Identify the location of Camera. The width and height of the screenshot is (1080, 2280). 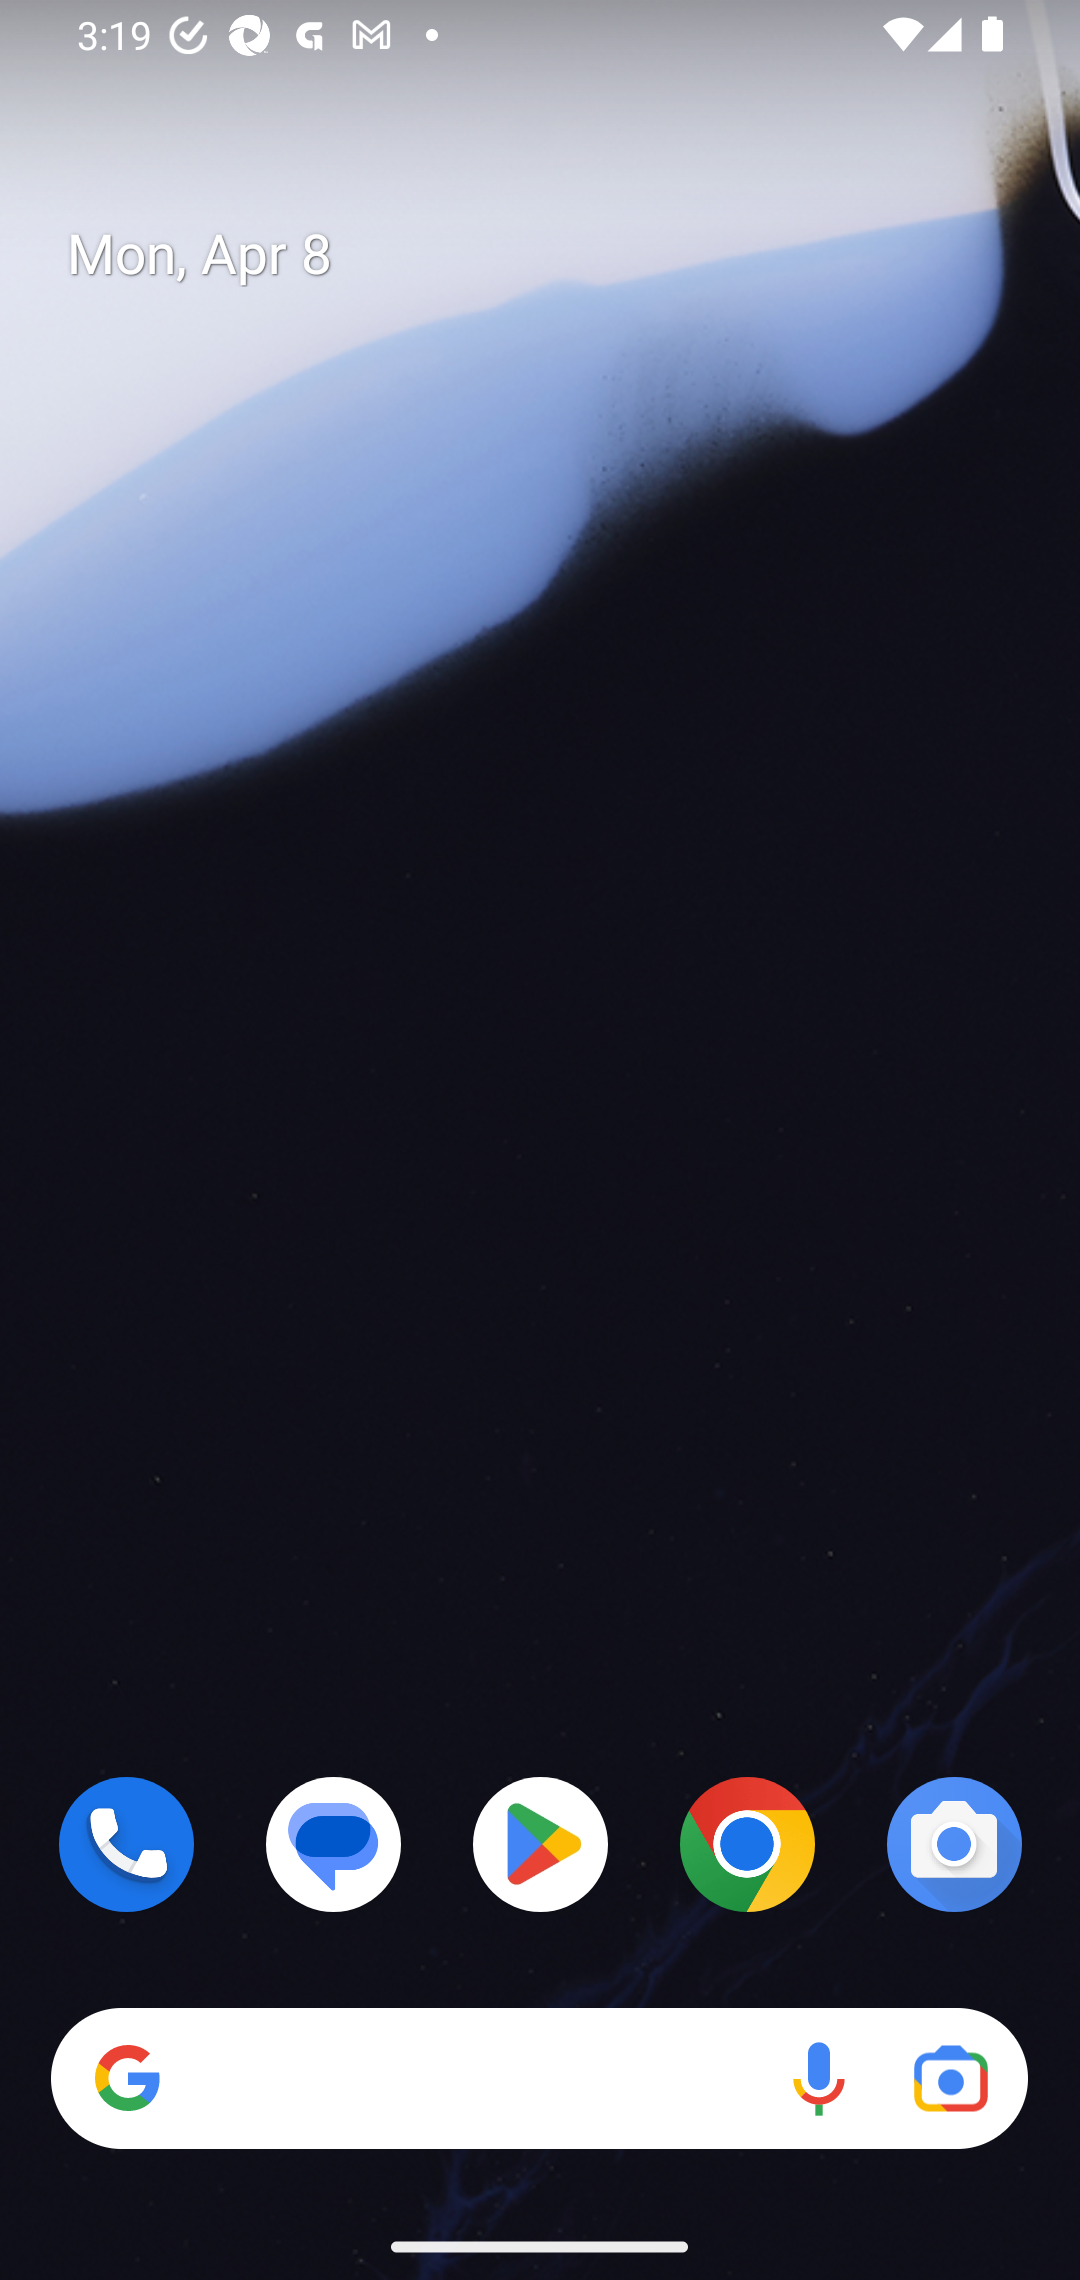
(954, 1844).